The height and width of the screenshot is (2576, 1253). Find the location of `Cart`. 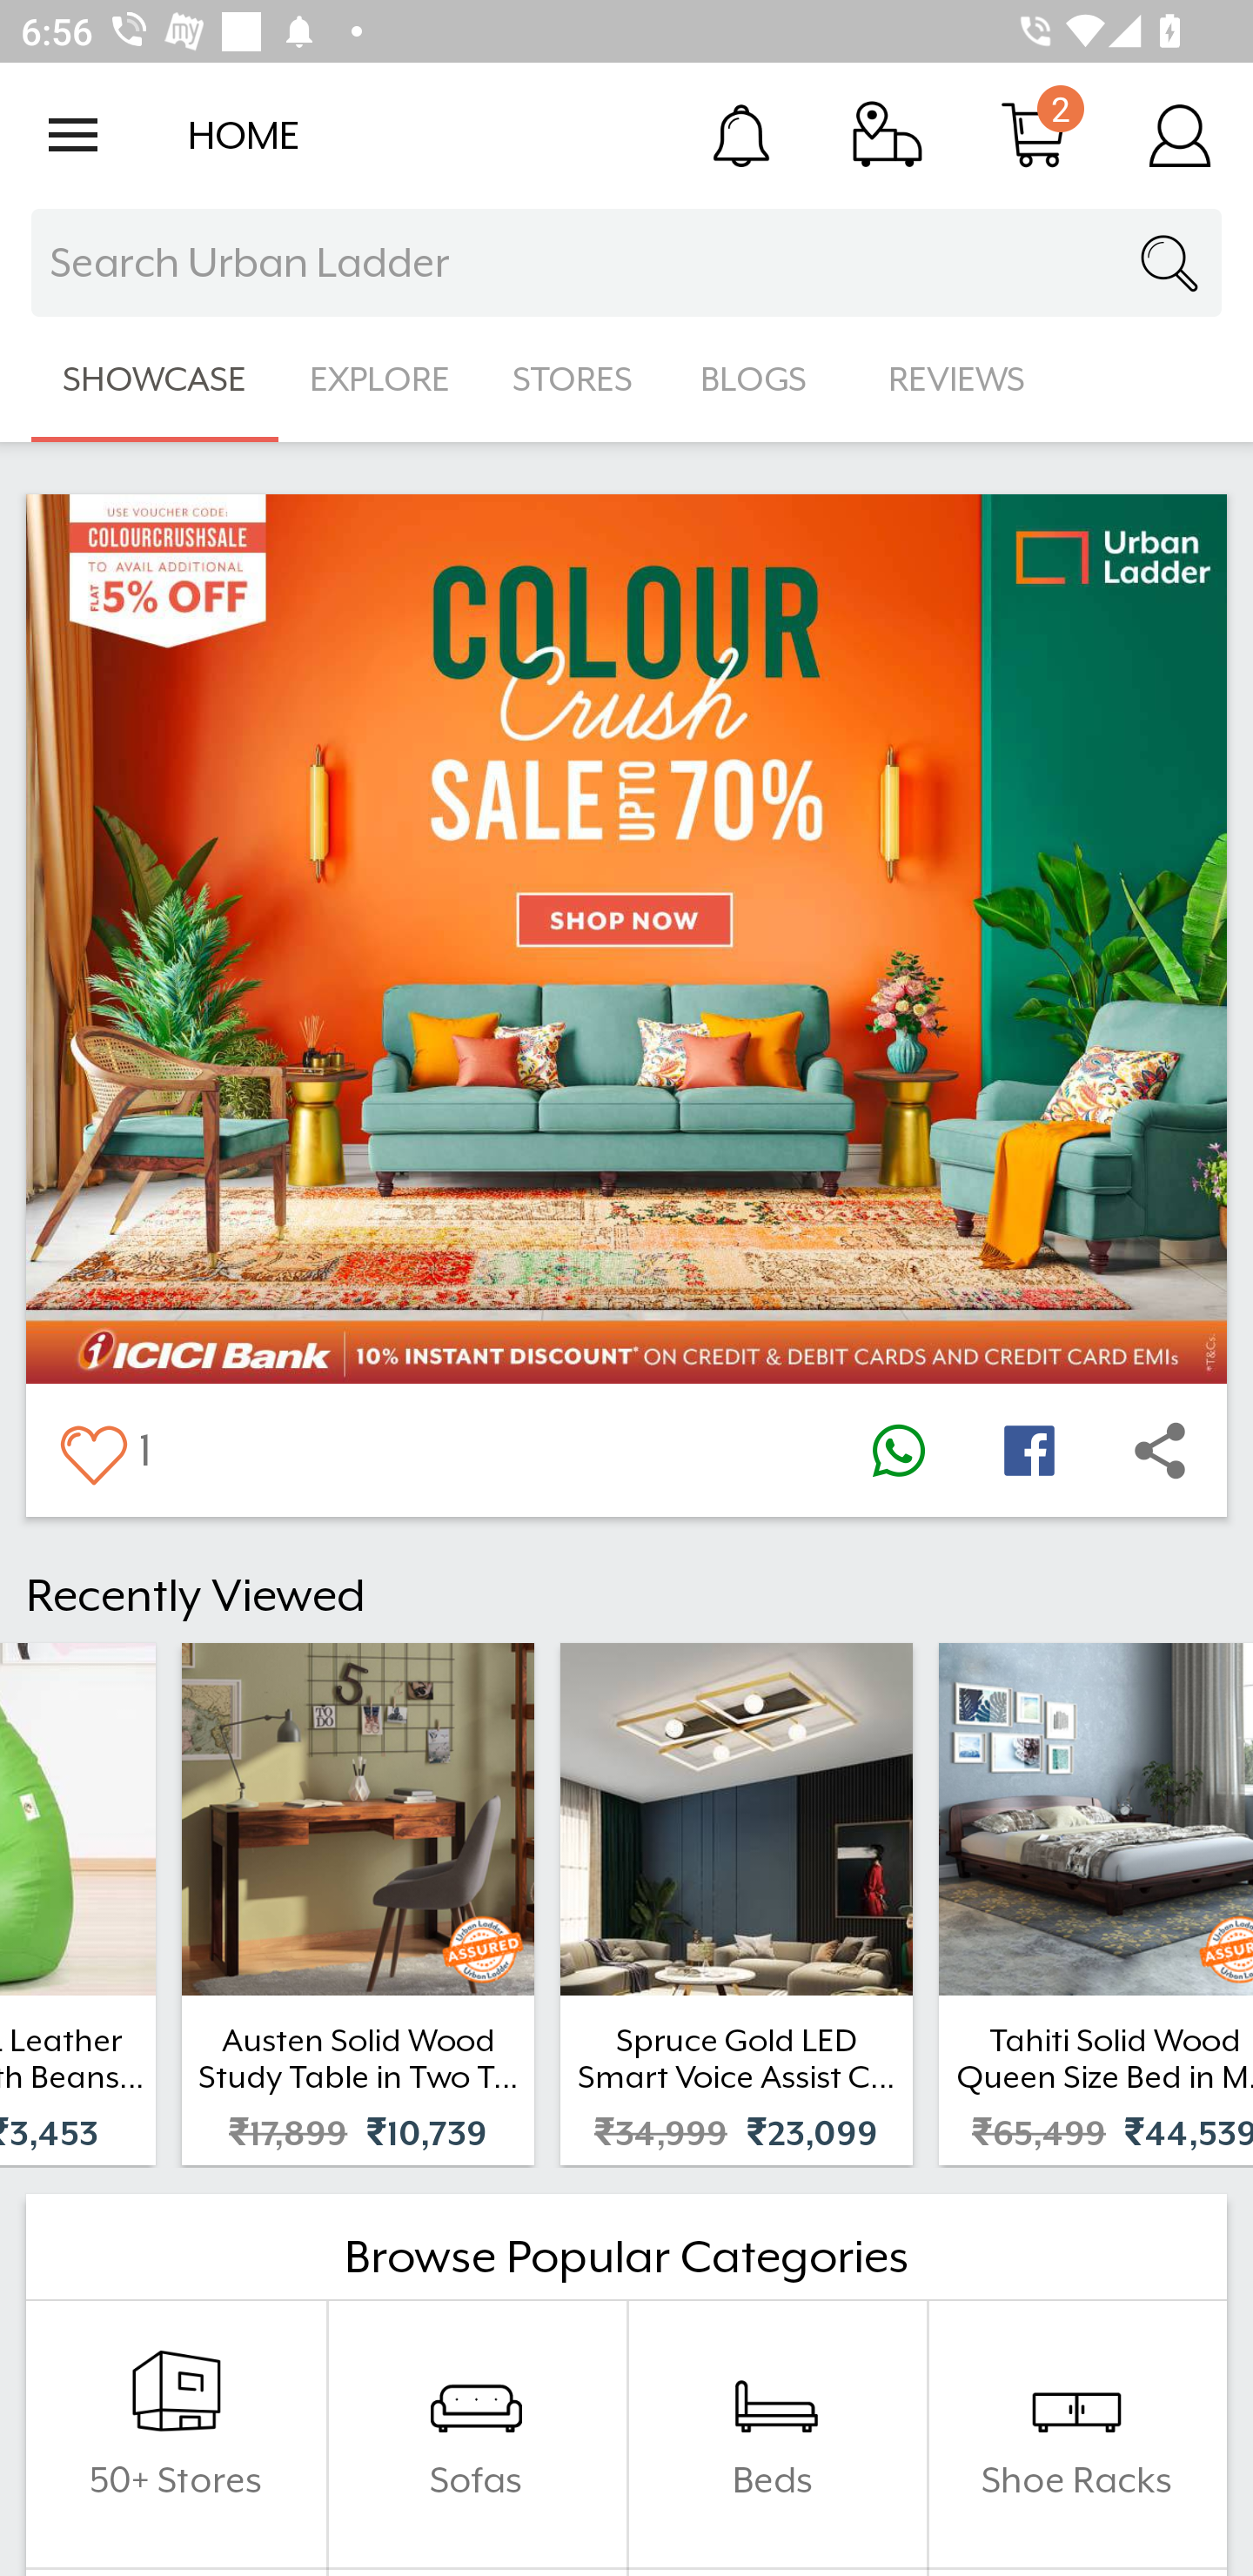

Cart is located at coordinates (1034, 134).